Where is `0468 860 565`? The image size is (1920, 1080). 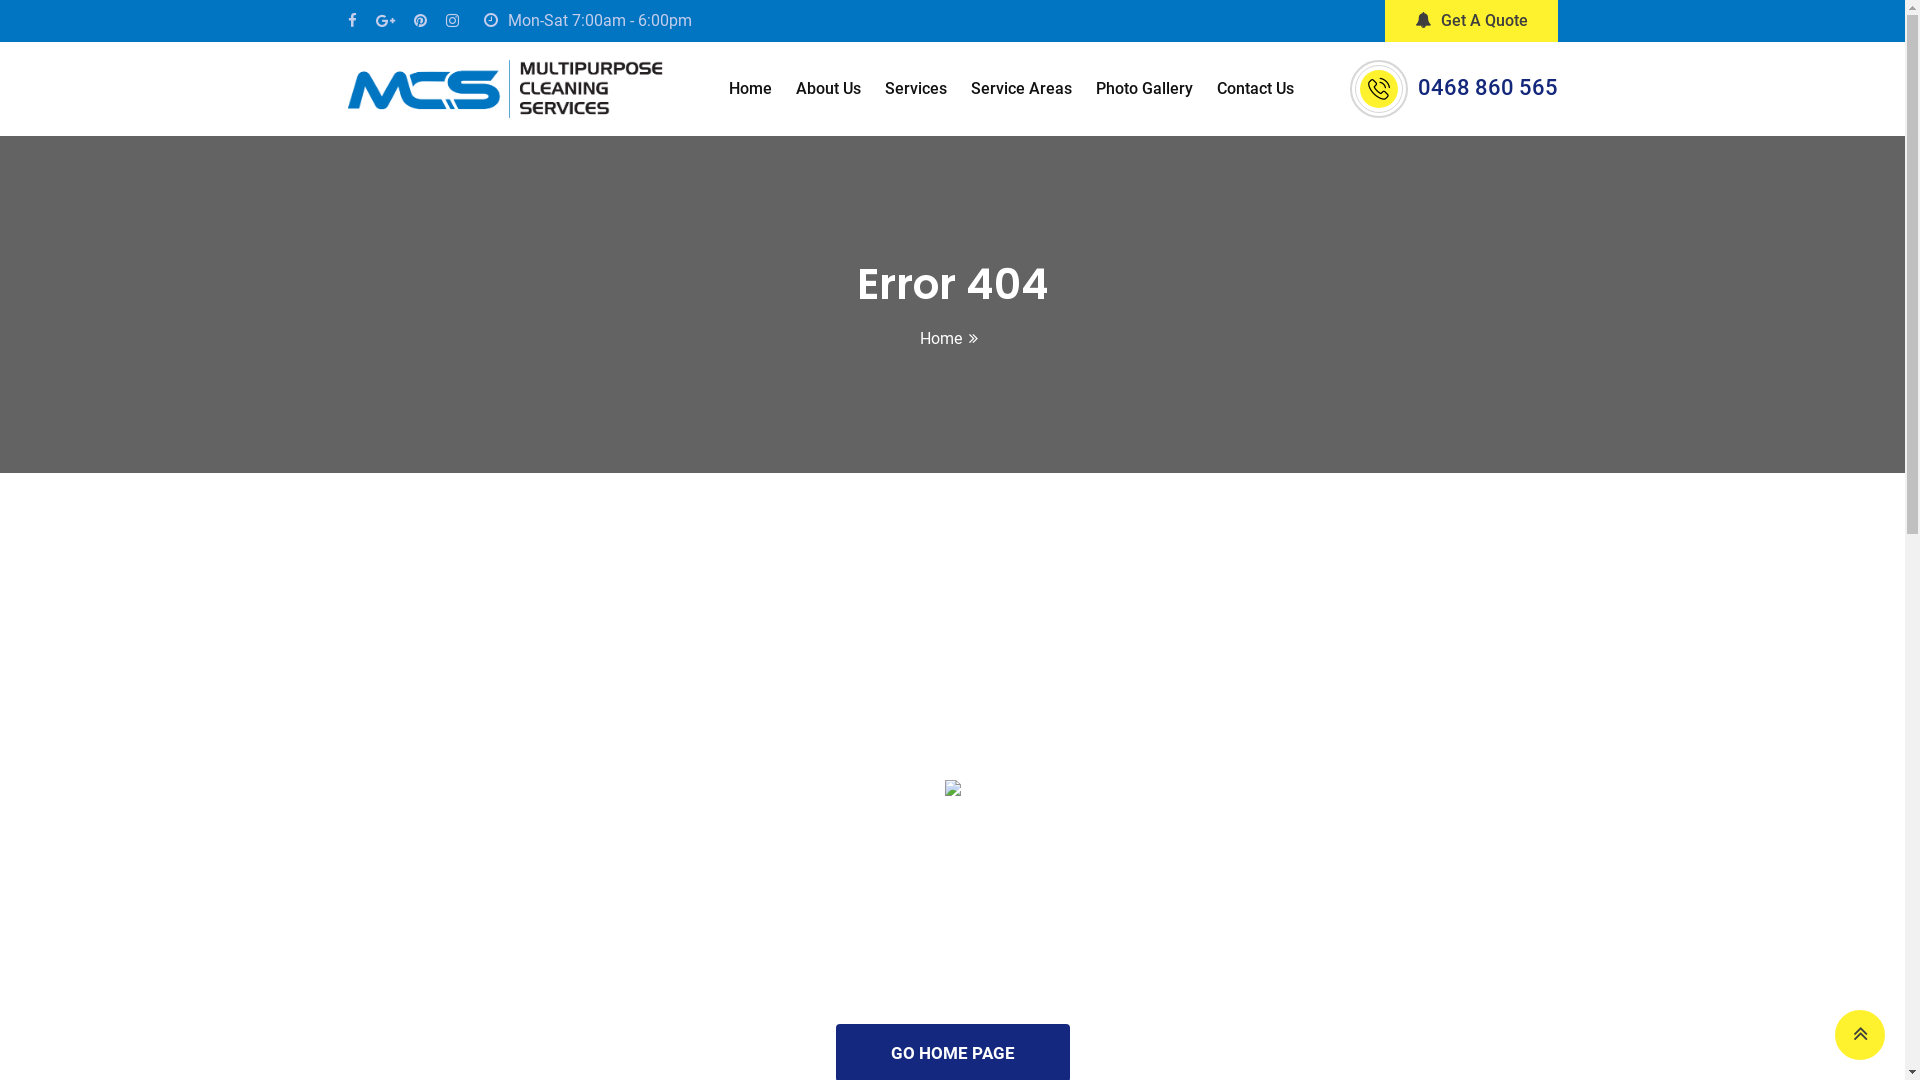 0468 860 565 is located at coordinates (1488, 88).